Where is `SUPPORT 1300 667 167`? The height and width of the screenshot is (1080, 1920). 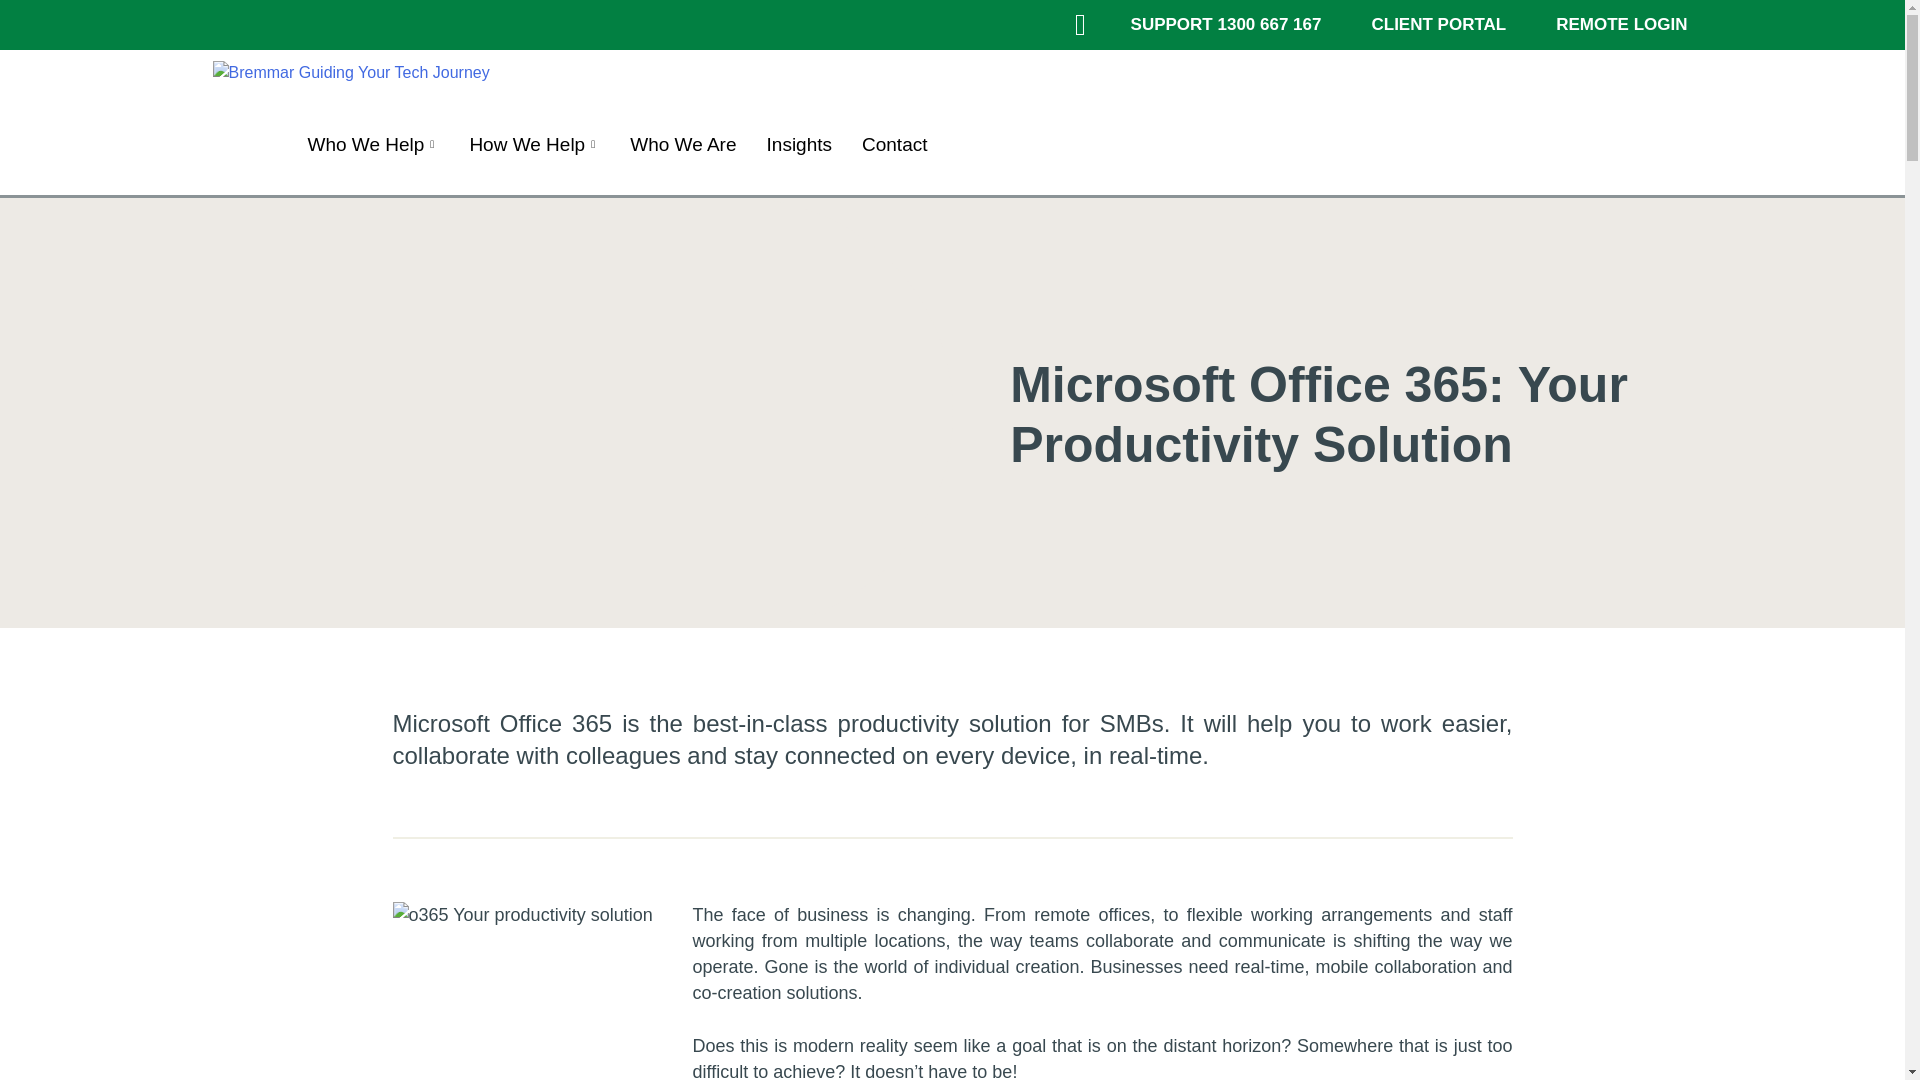
SUPPORT 1300 667 167 is located at coordinates (1226, 24).